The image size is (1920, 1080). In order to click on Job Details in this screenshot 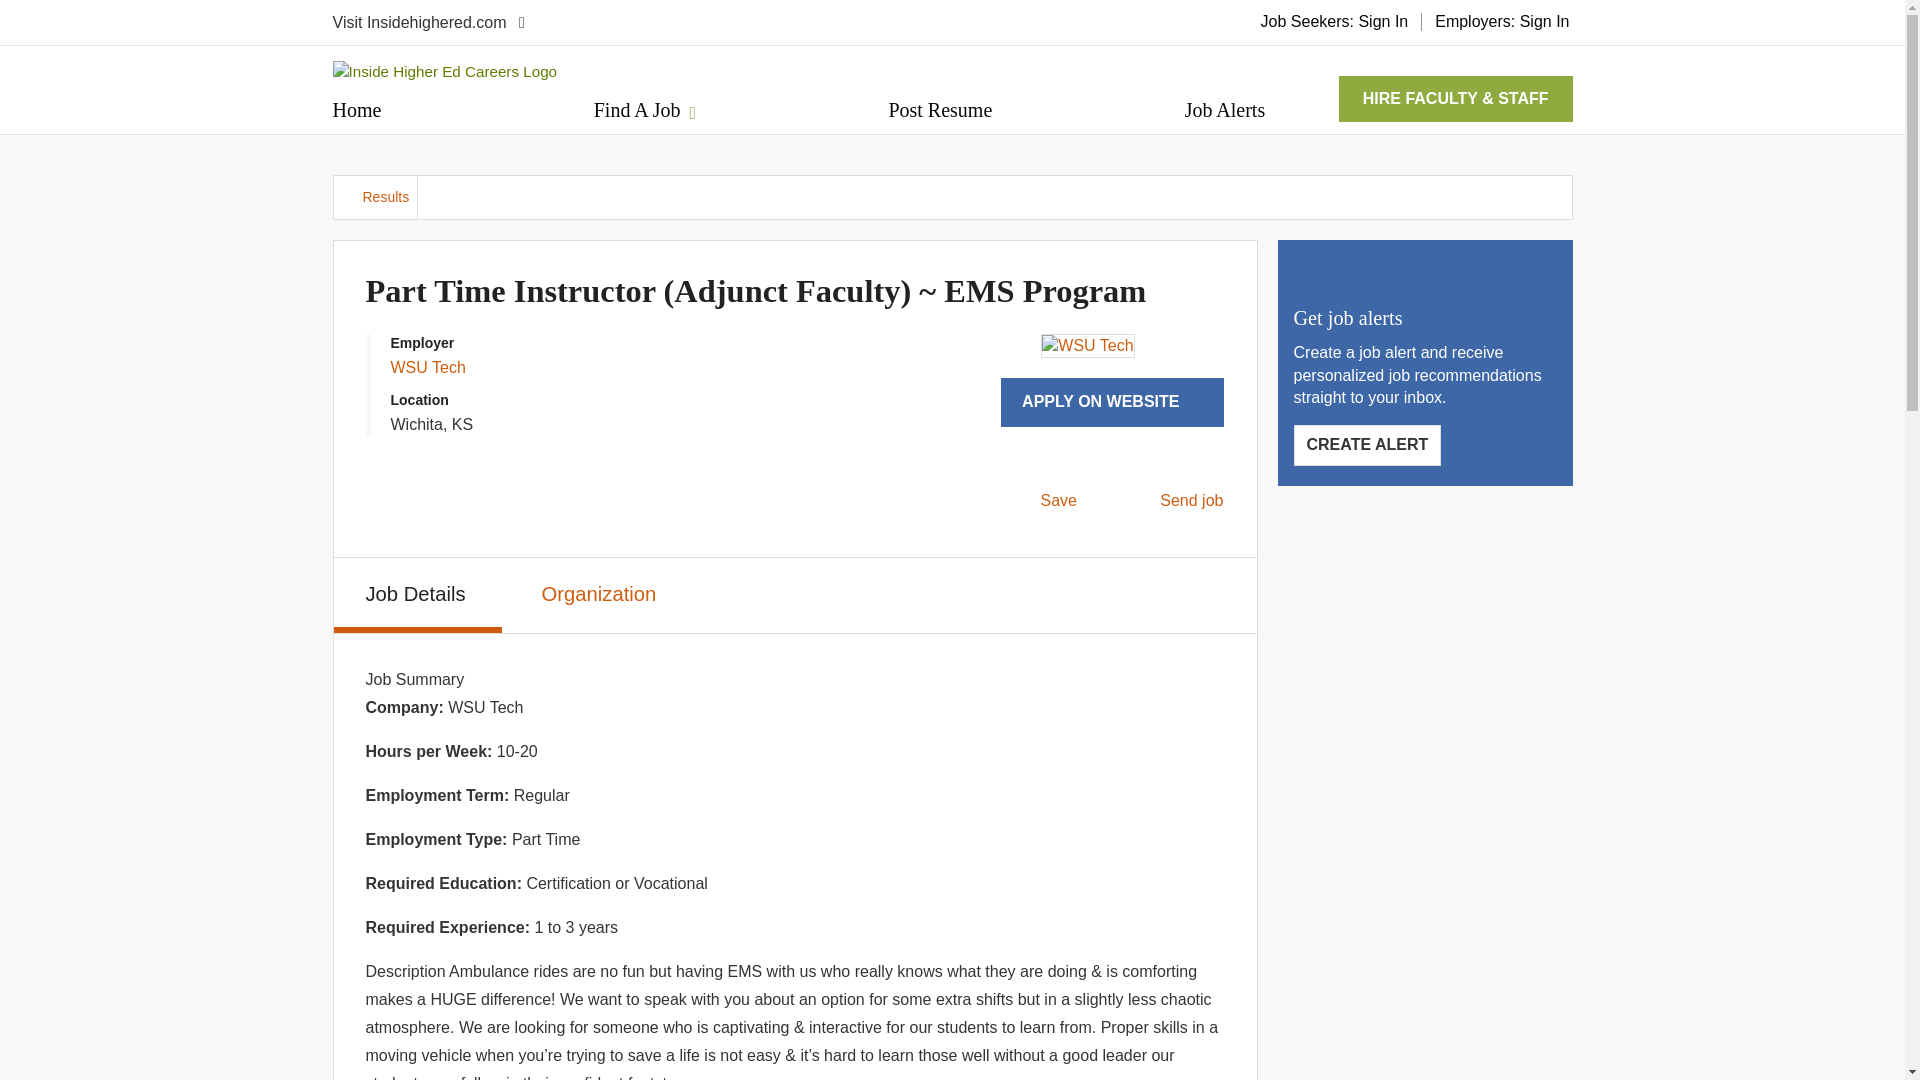, I will do `click(418, 594)`.